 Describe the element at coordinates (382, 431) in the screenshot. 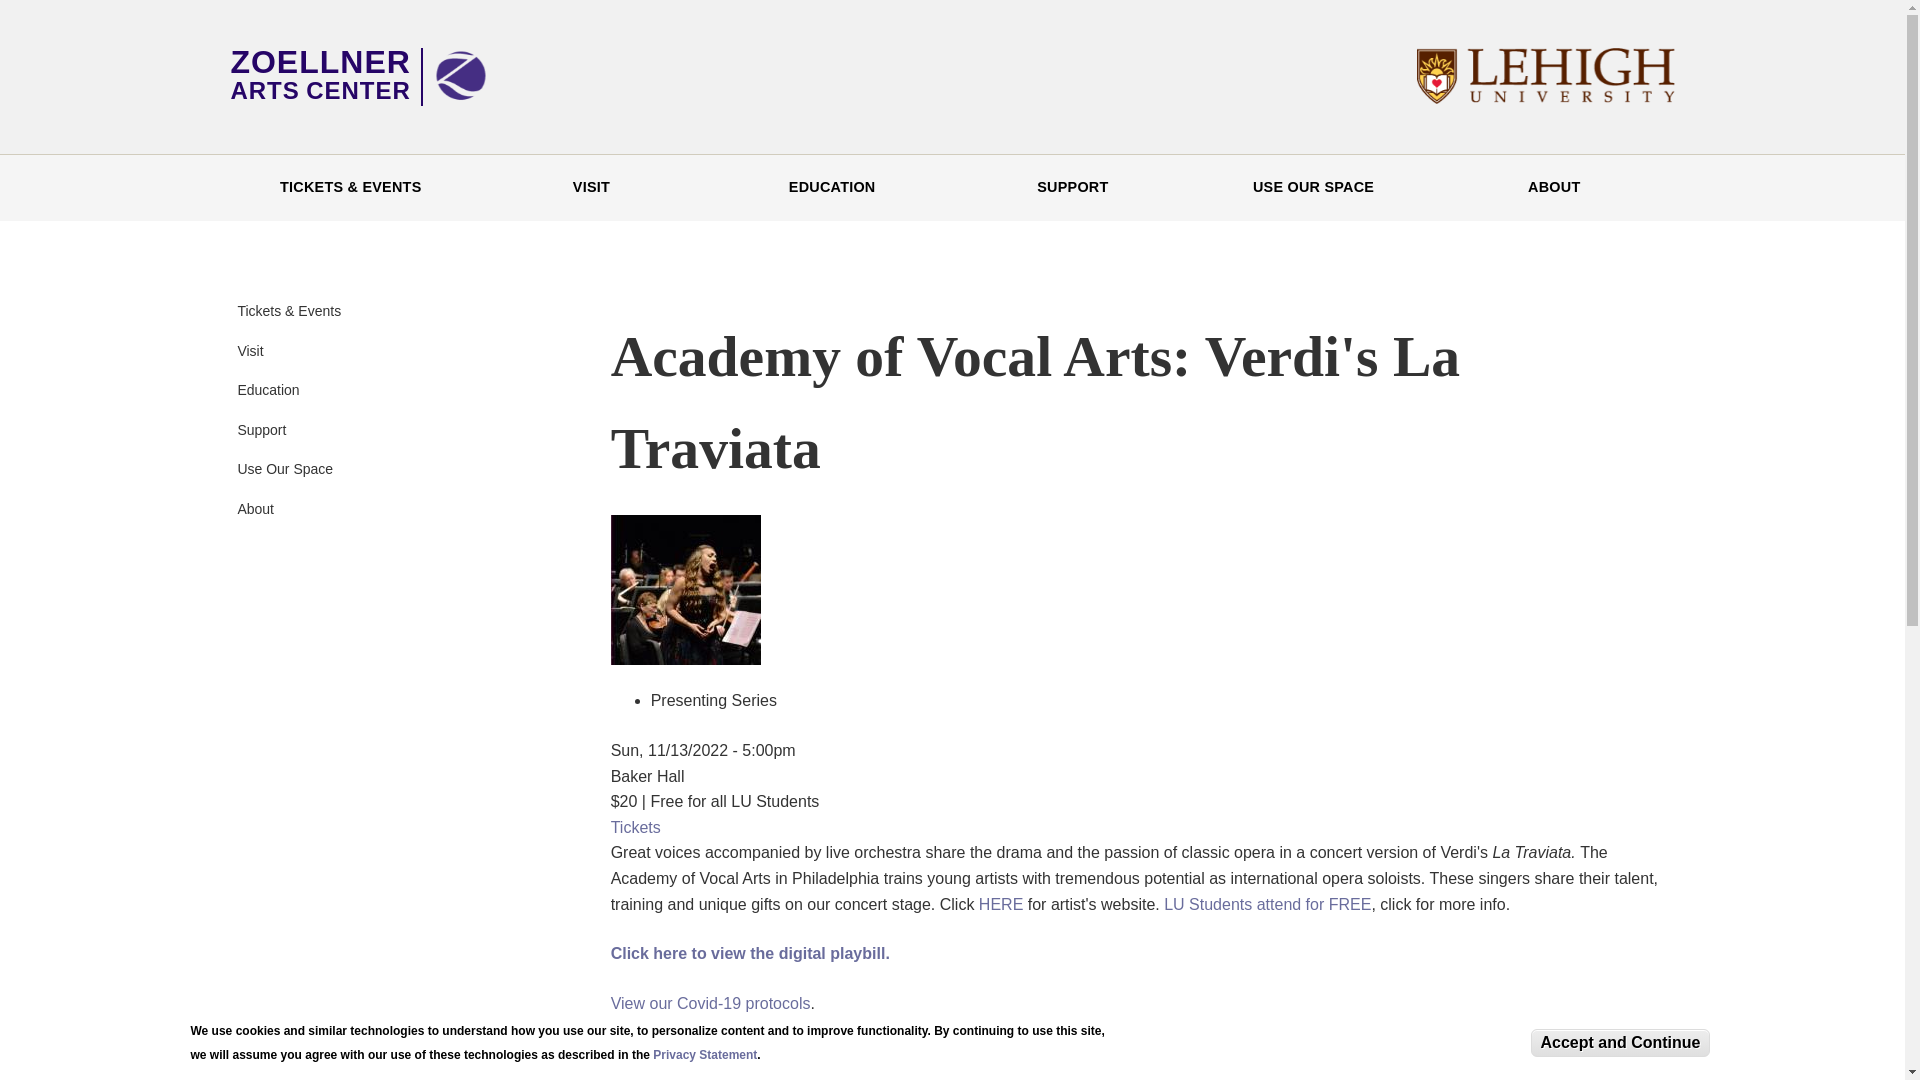

I see `Tickets` at that location.